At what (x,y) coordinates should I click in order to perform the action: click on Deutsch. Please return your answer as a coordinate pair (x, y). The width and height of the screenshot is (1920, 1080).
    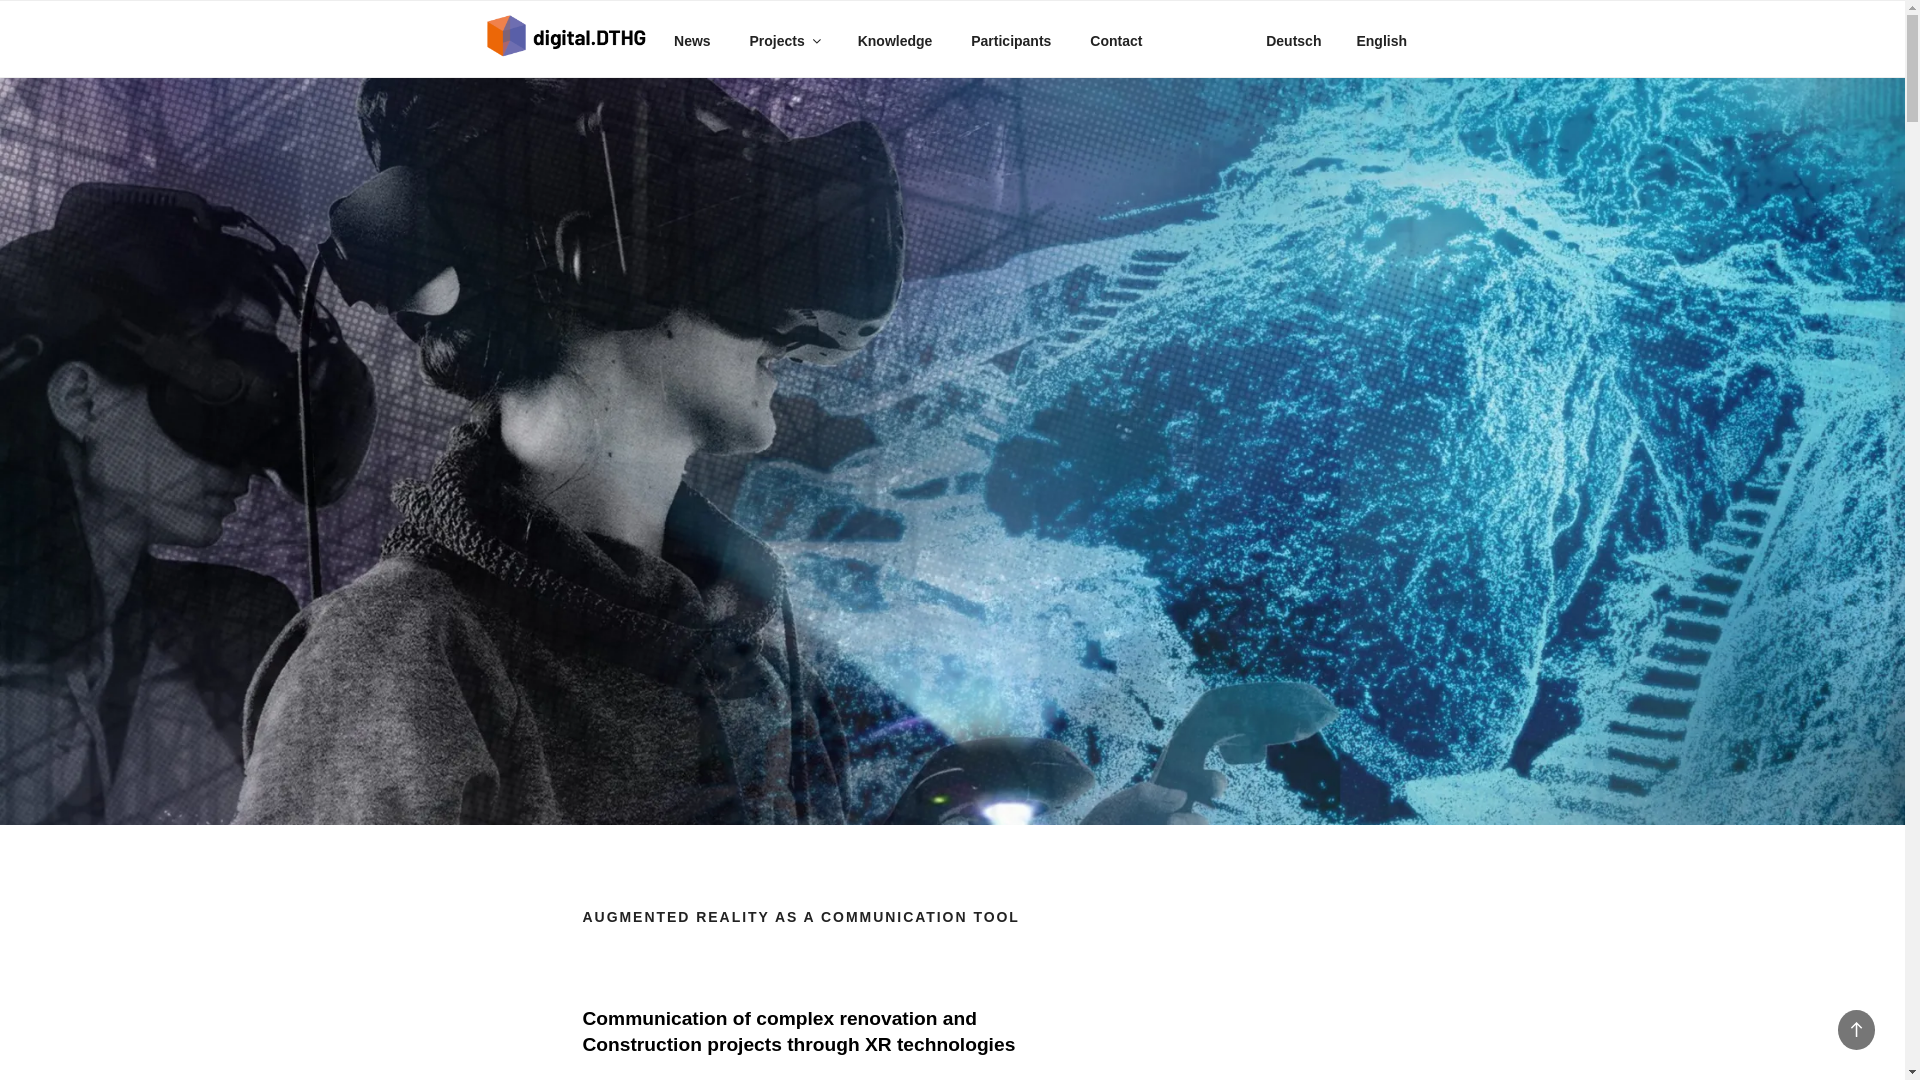
    Looking at the image, I should click on (1294, 41).